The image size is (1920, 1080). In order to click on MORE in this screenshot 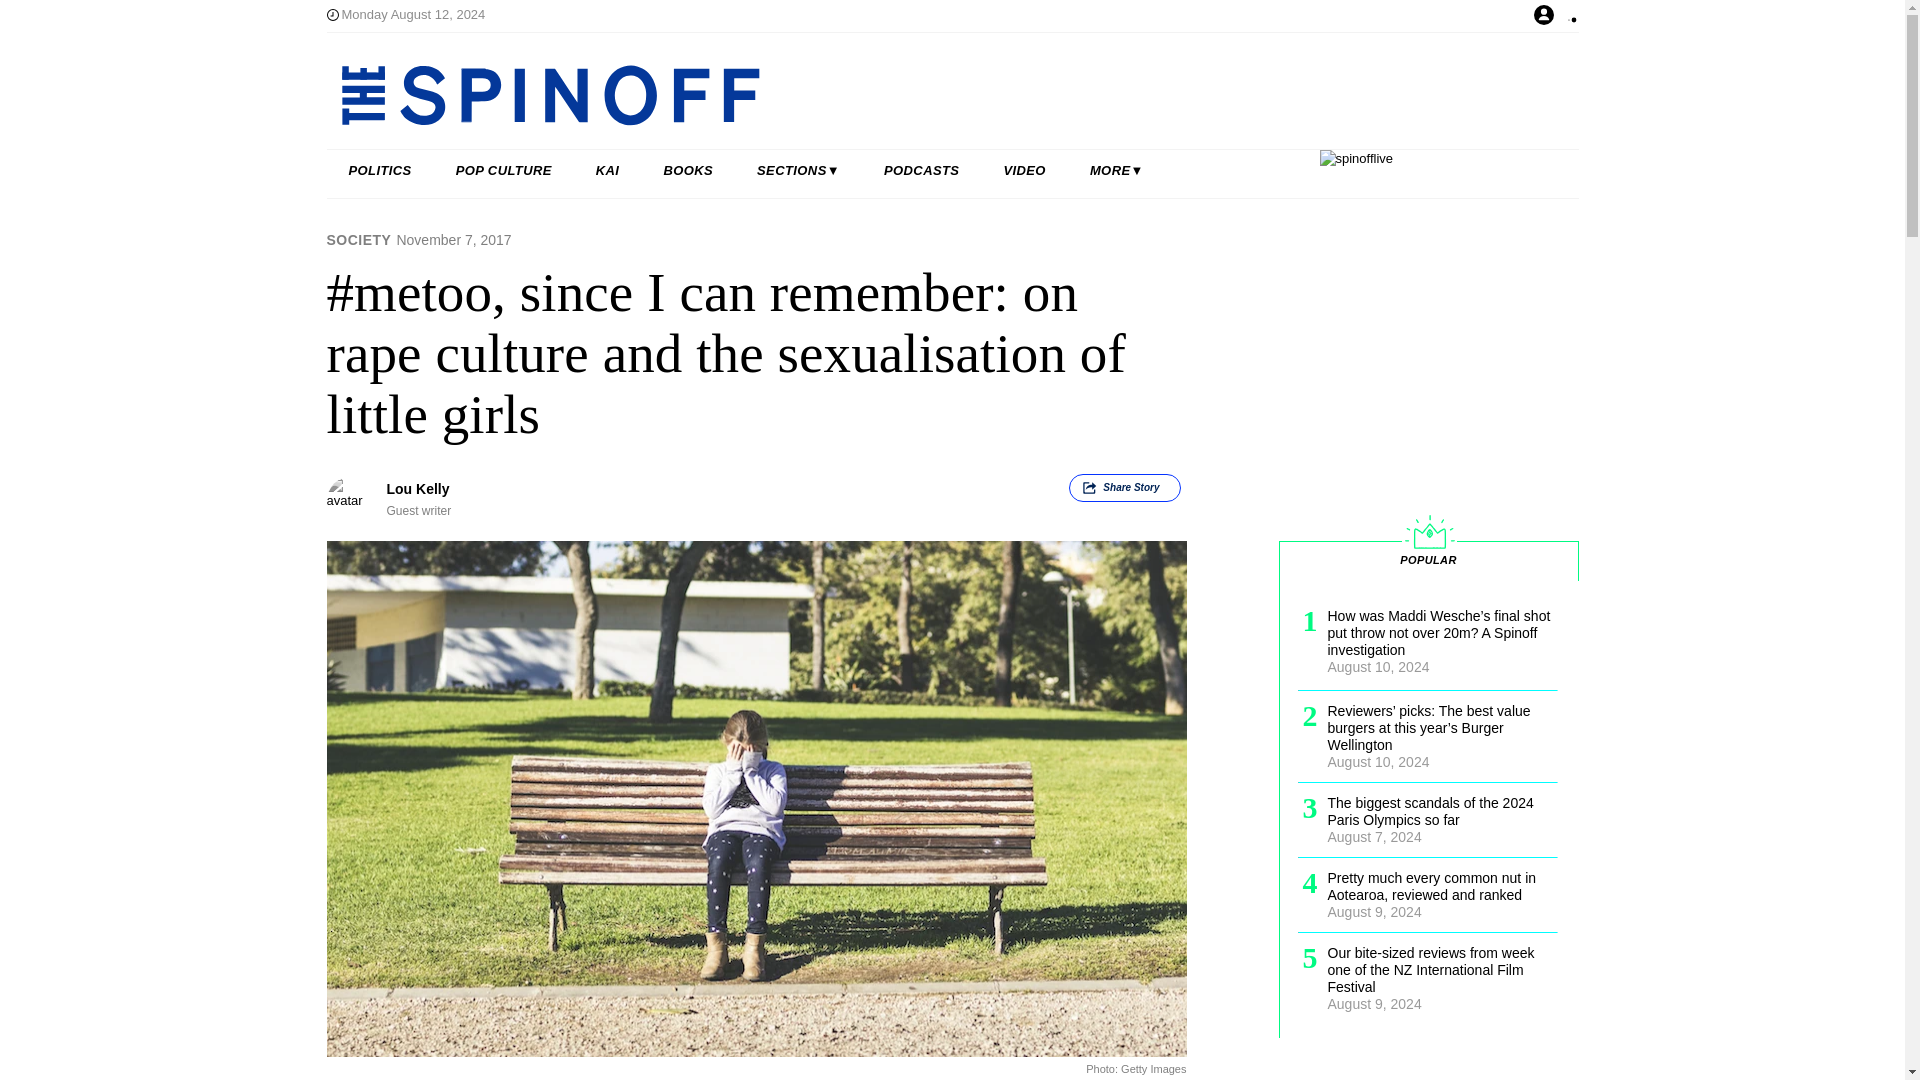, I will do `click(1116, 171)`.